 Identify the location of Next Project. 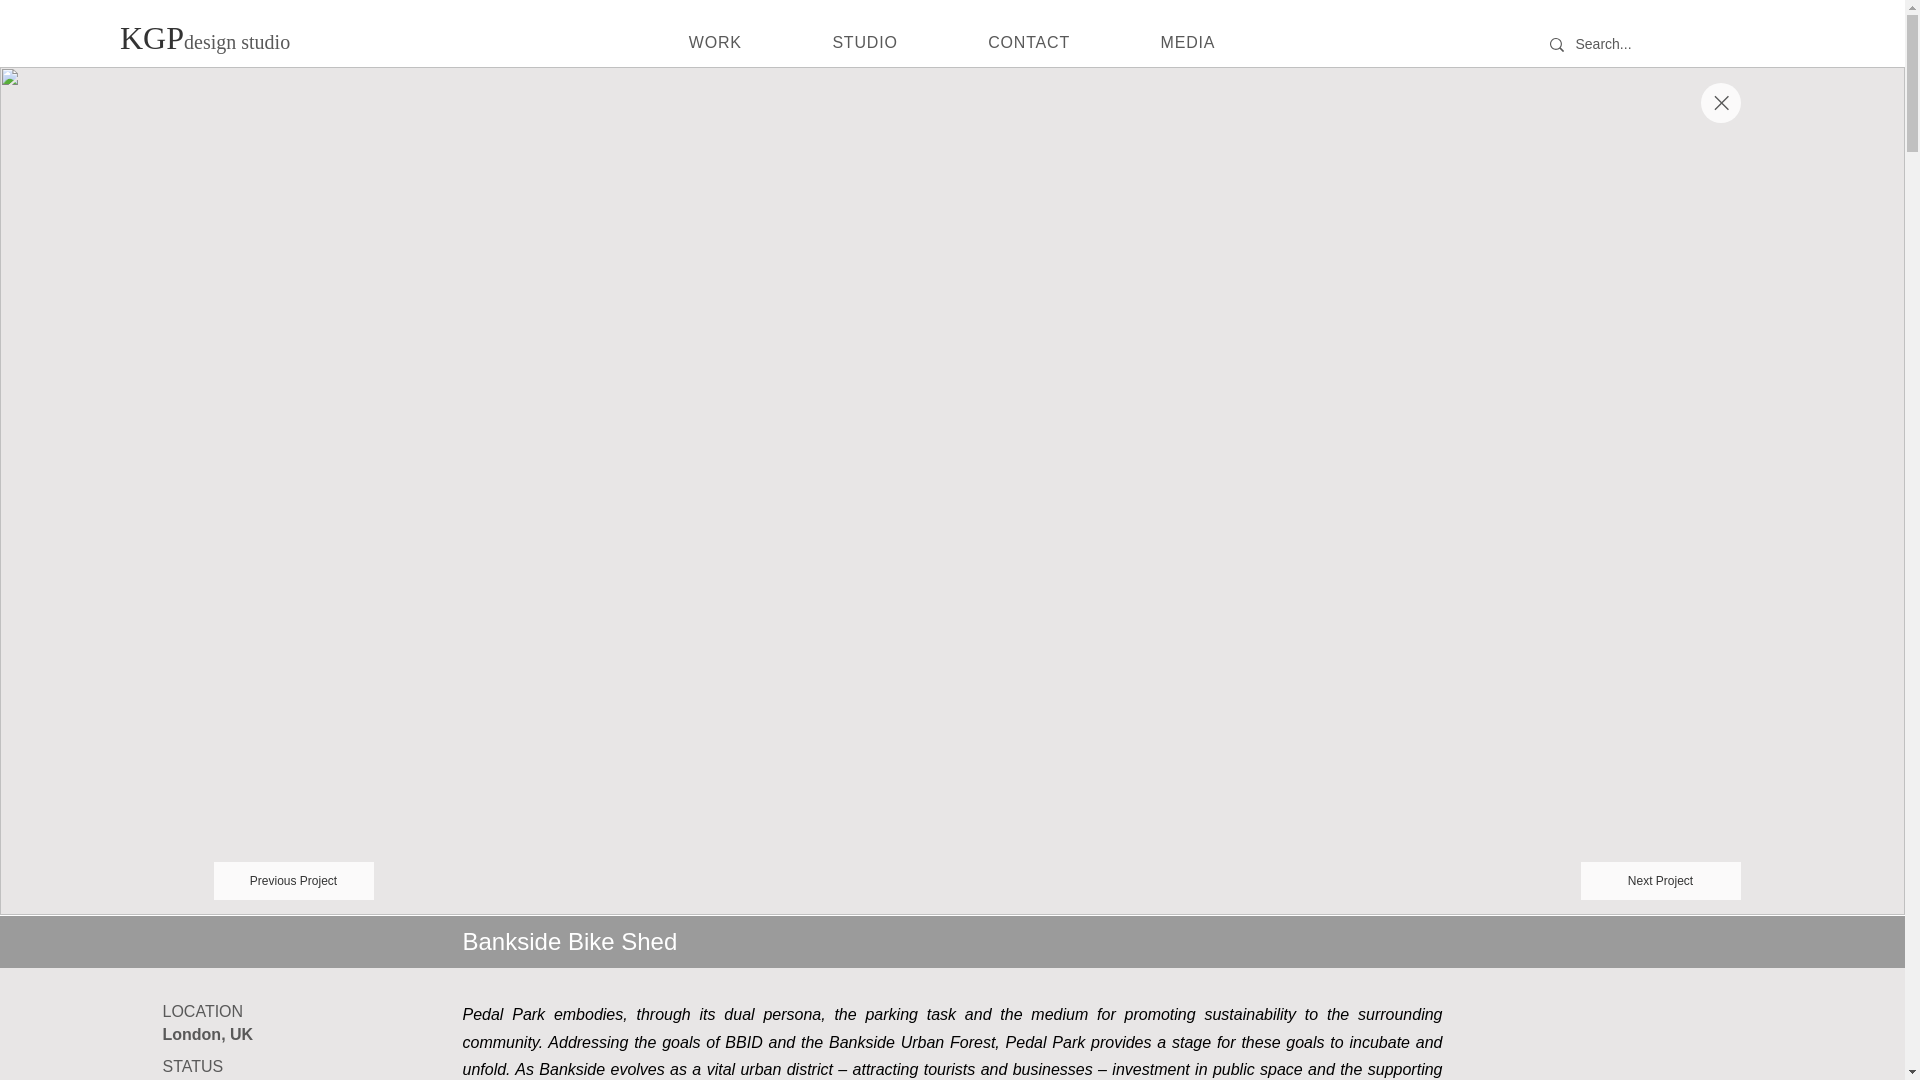
(1660, 880).